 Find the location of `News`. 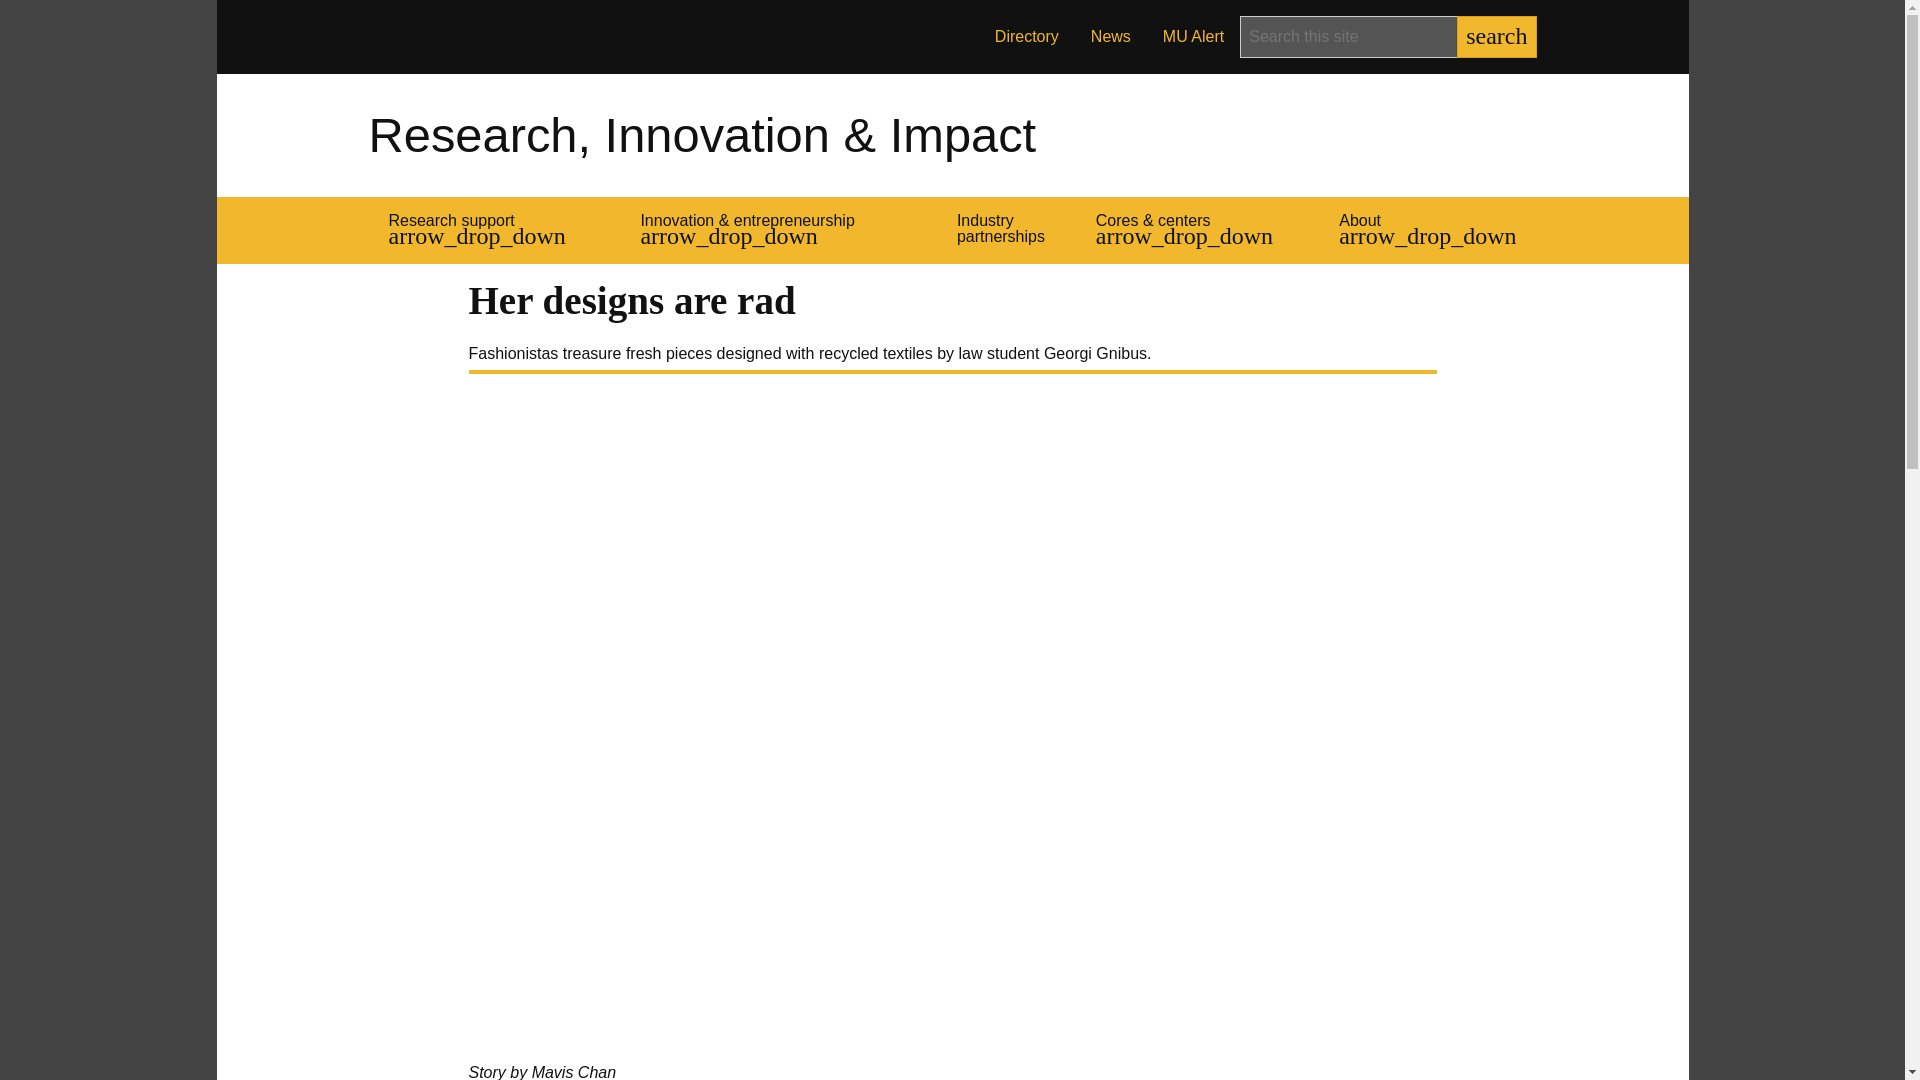

News is located at coordinates (1110, 37).